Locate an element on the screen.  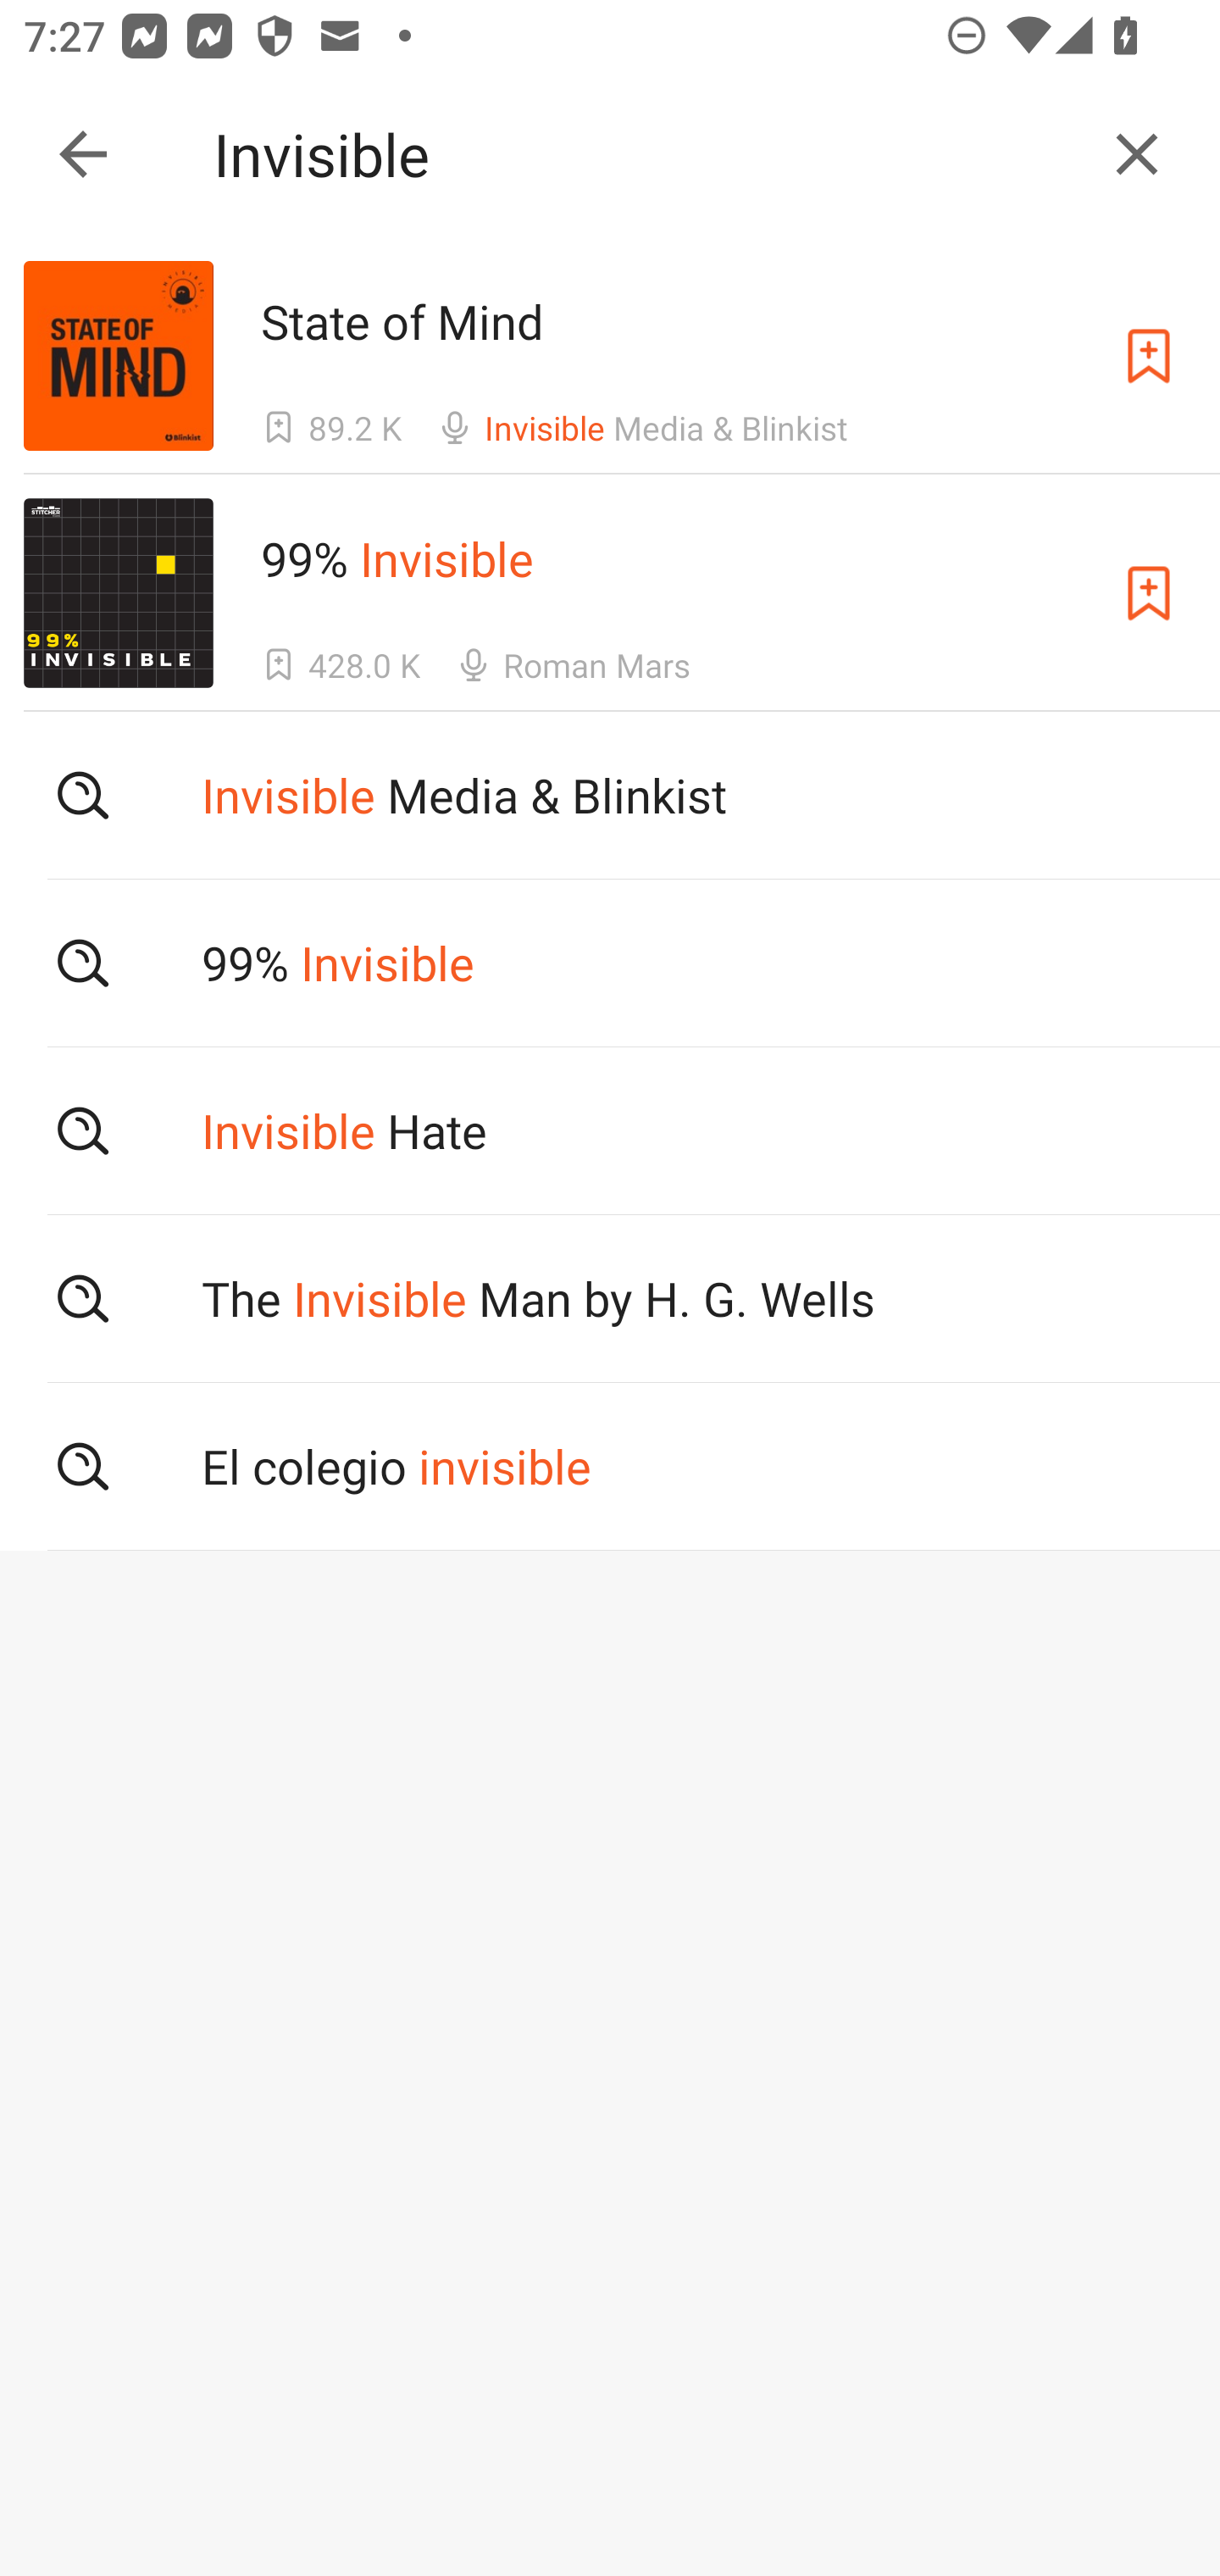
Clear query is located at coordinates (1137, 154).